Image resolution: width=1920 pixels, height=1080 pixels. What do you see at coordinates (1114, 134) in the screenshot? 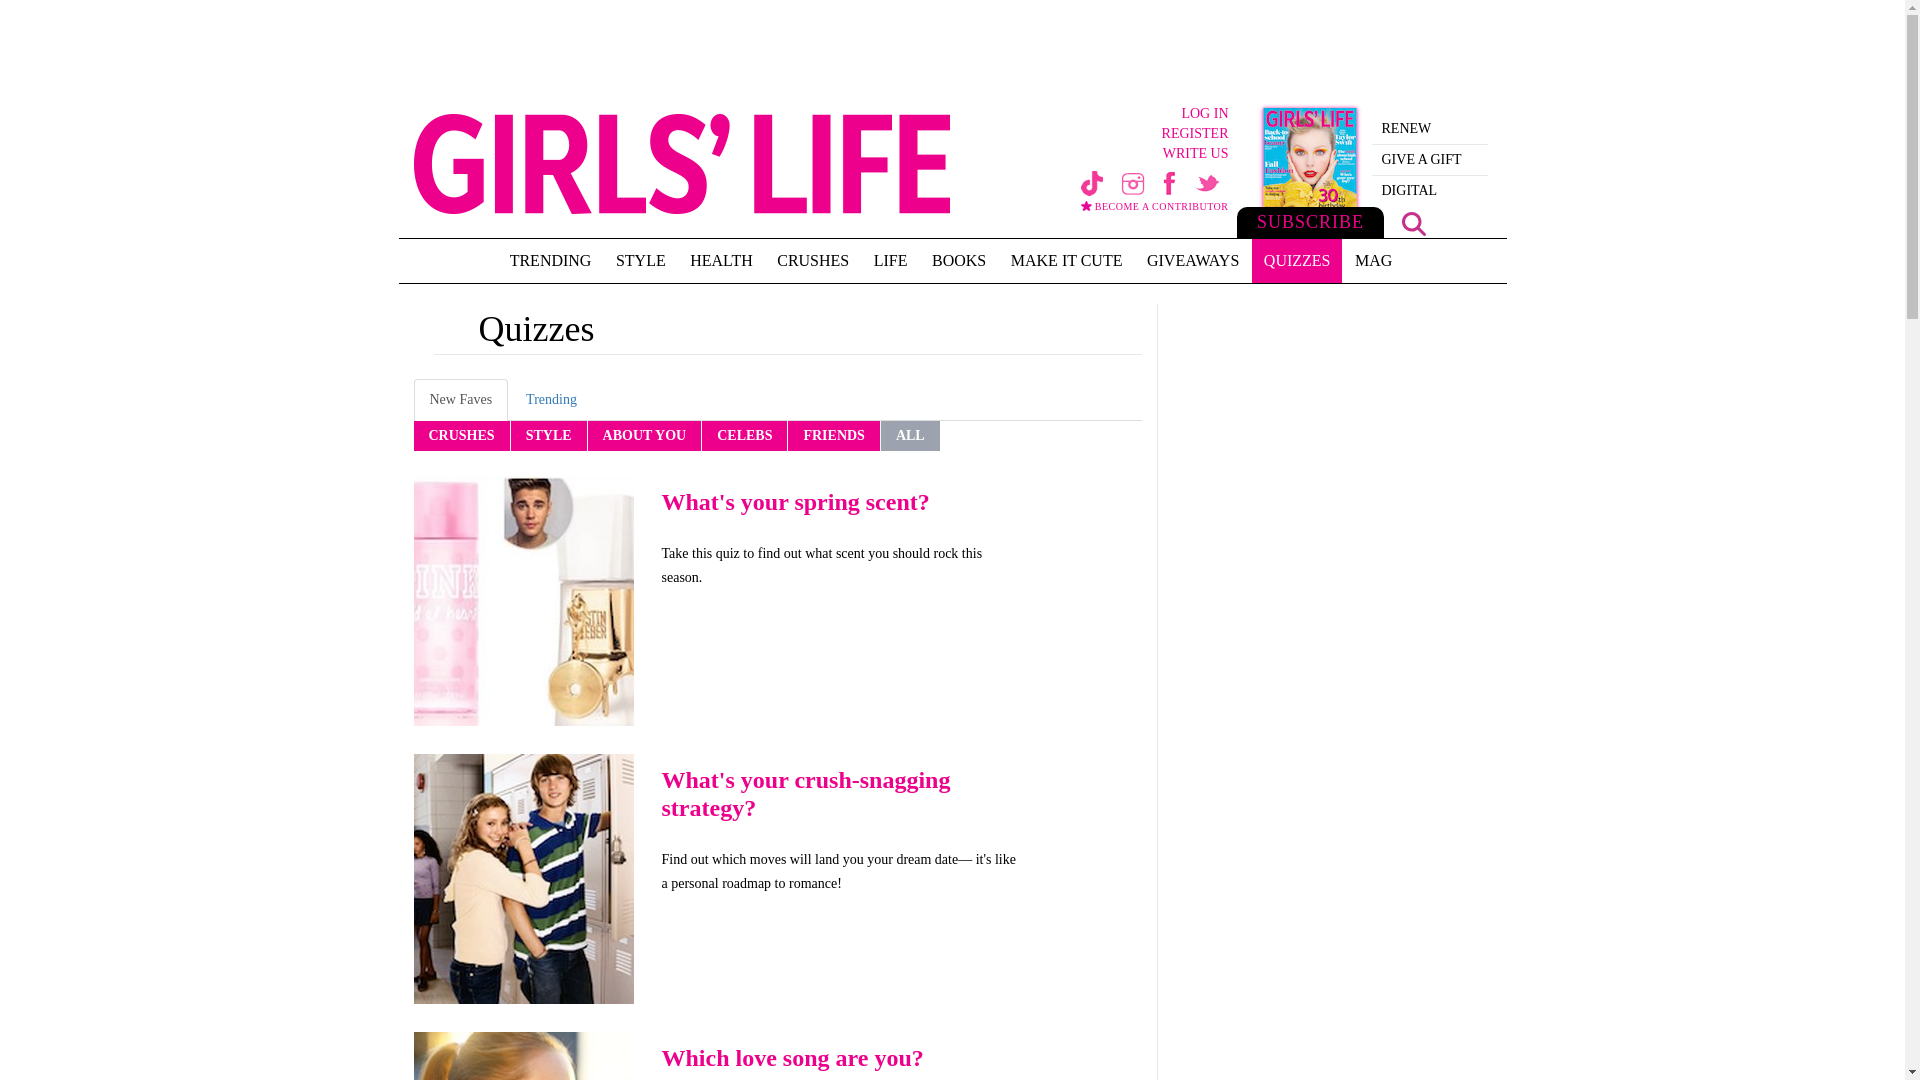
I see `REGISTER` at bounding box center [1114, 134].